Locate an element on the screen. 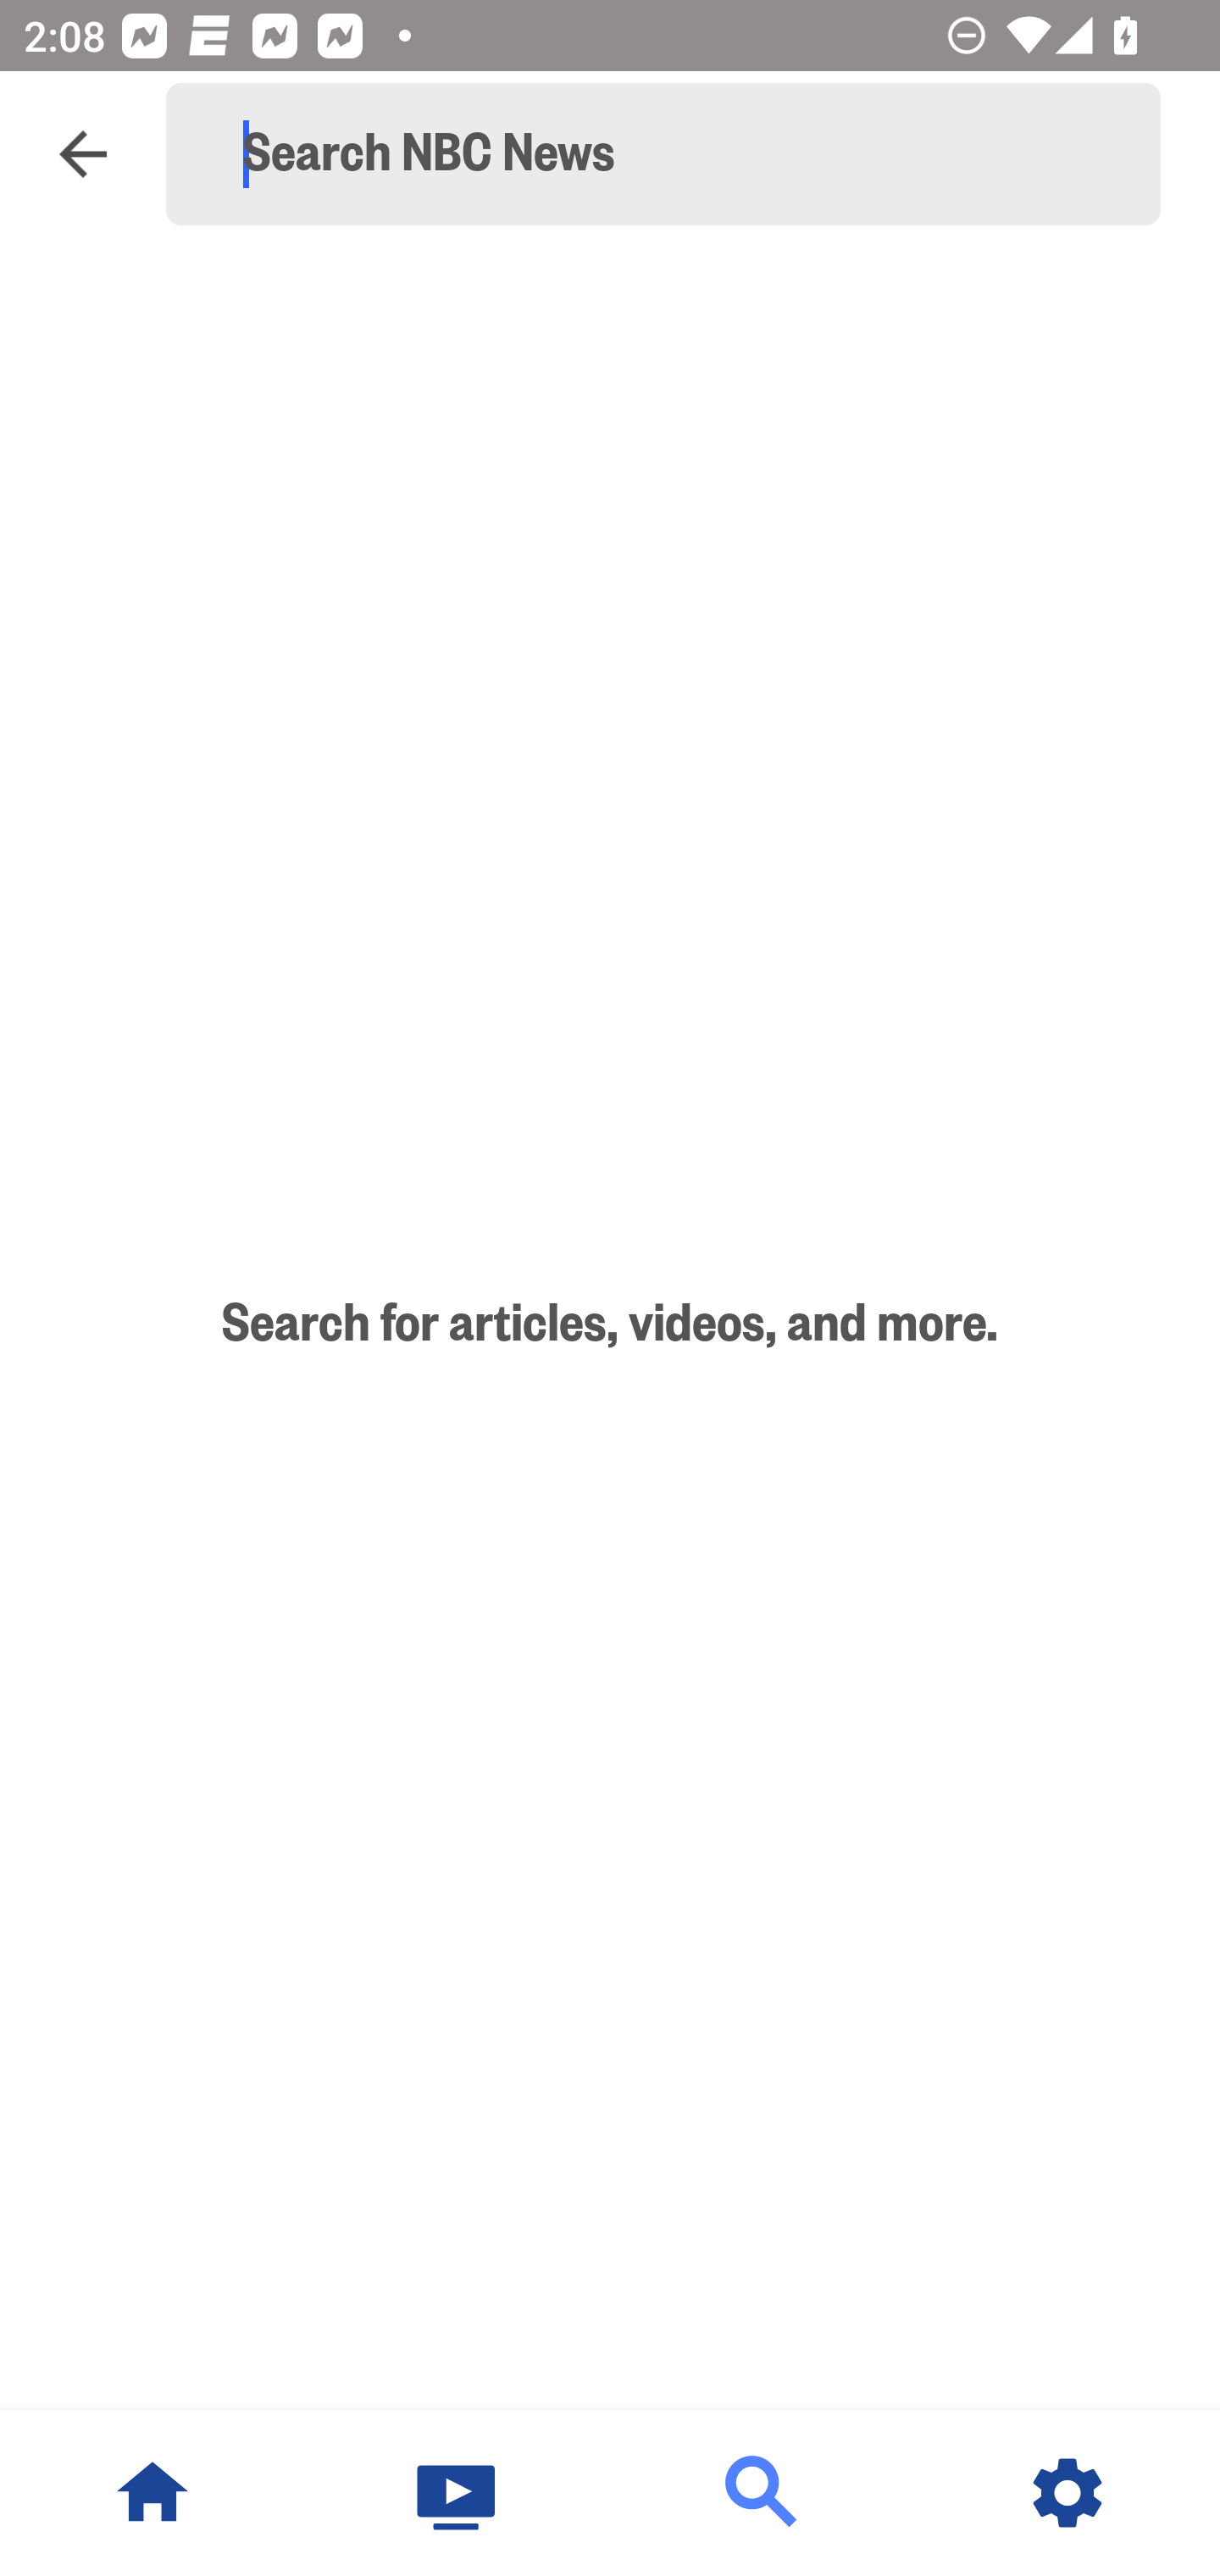  NBC News Home is located at coordinates (152, 2493).